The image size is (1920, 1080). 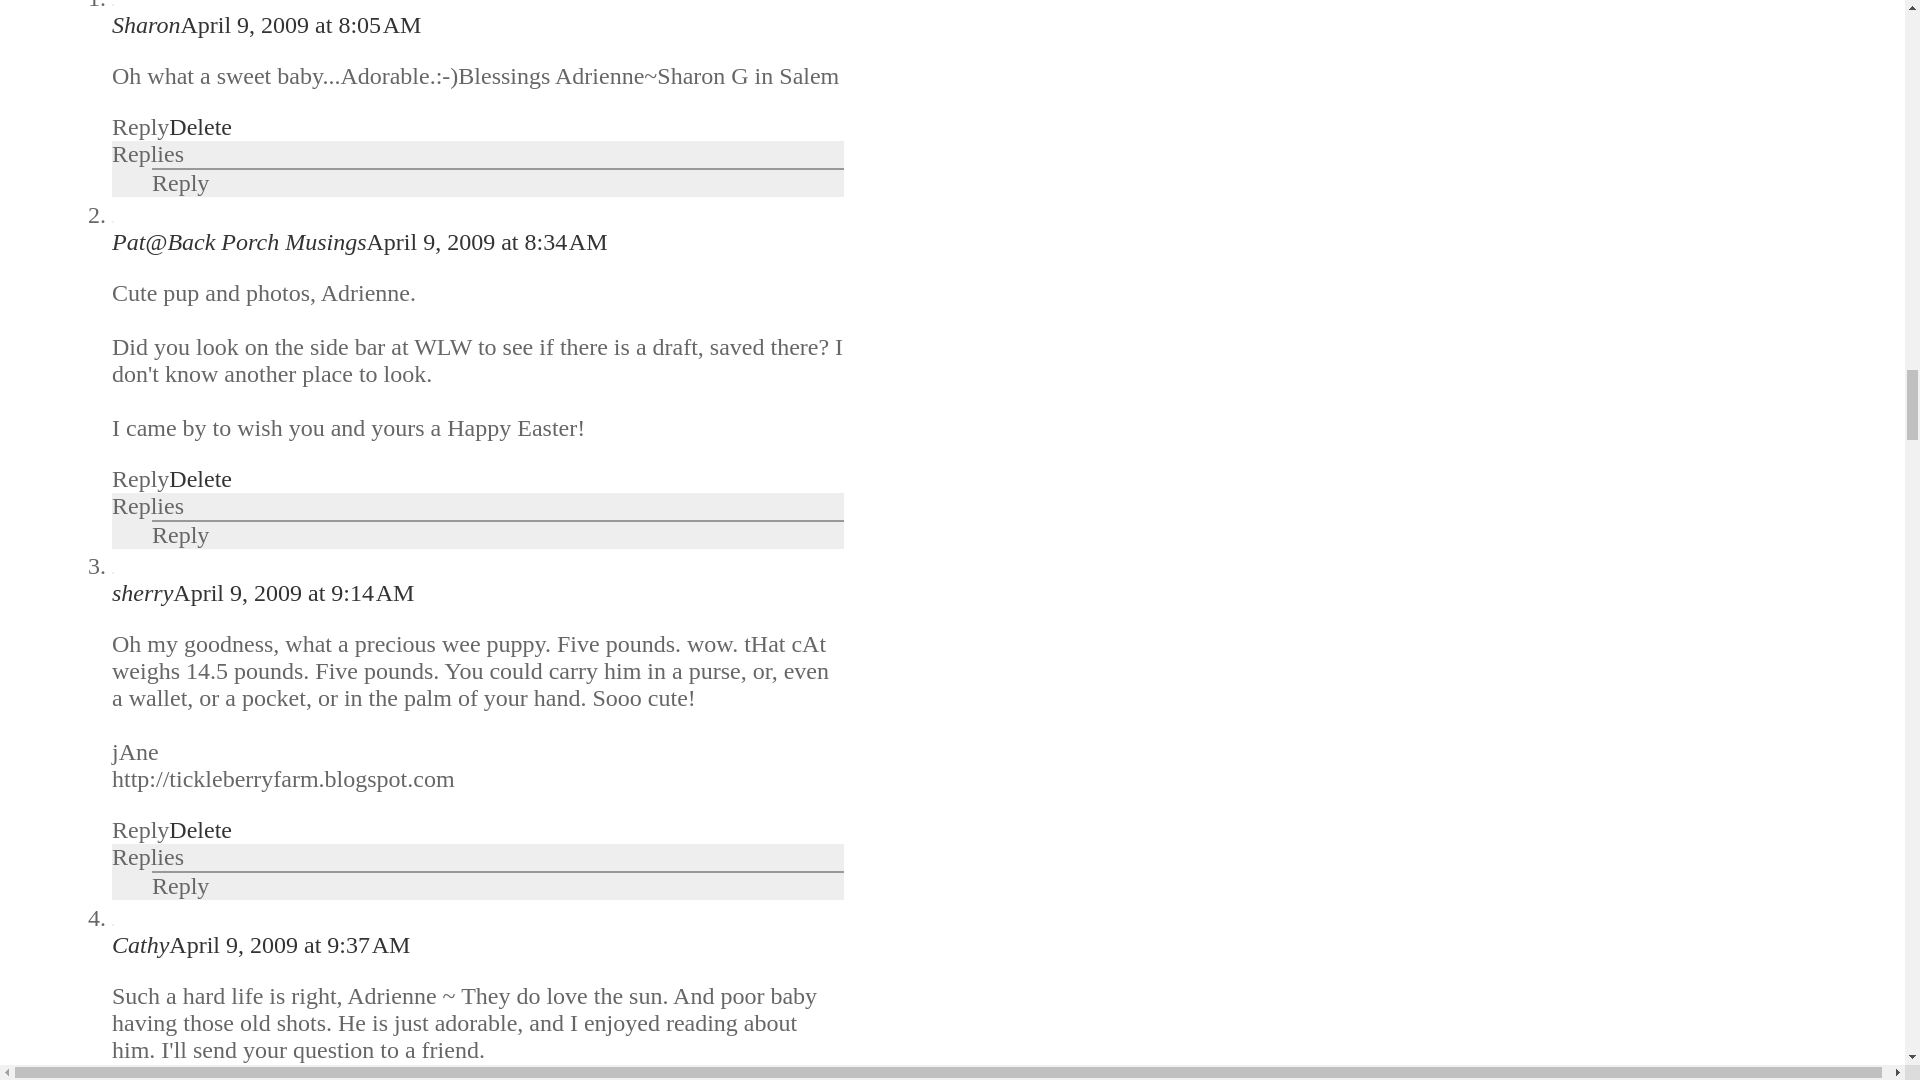 I want to click on Reply, so click(x=140, y=127).